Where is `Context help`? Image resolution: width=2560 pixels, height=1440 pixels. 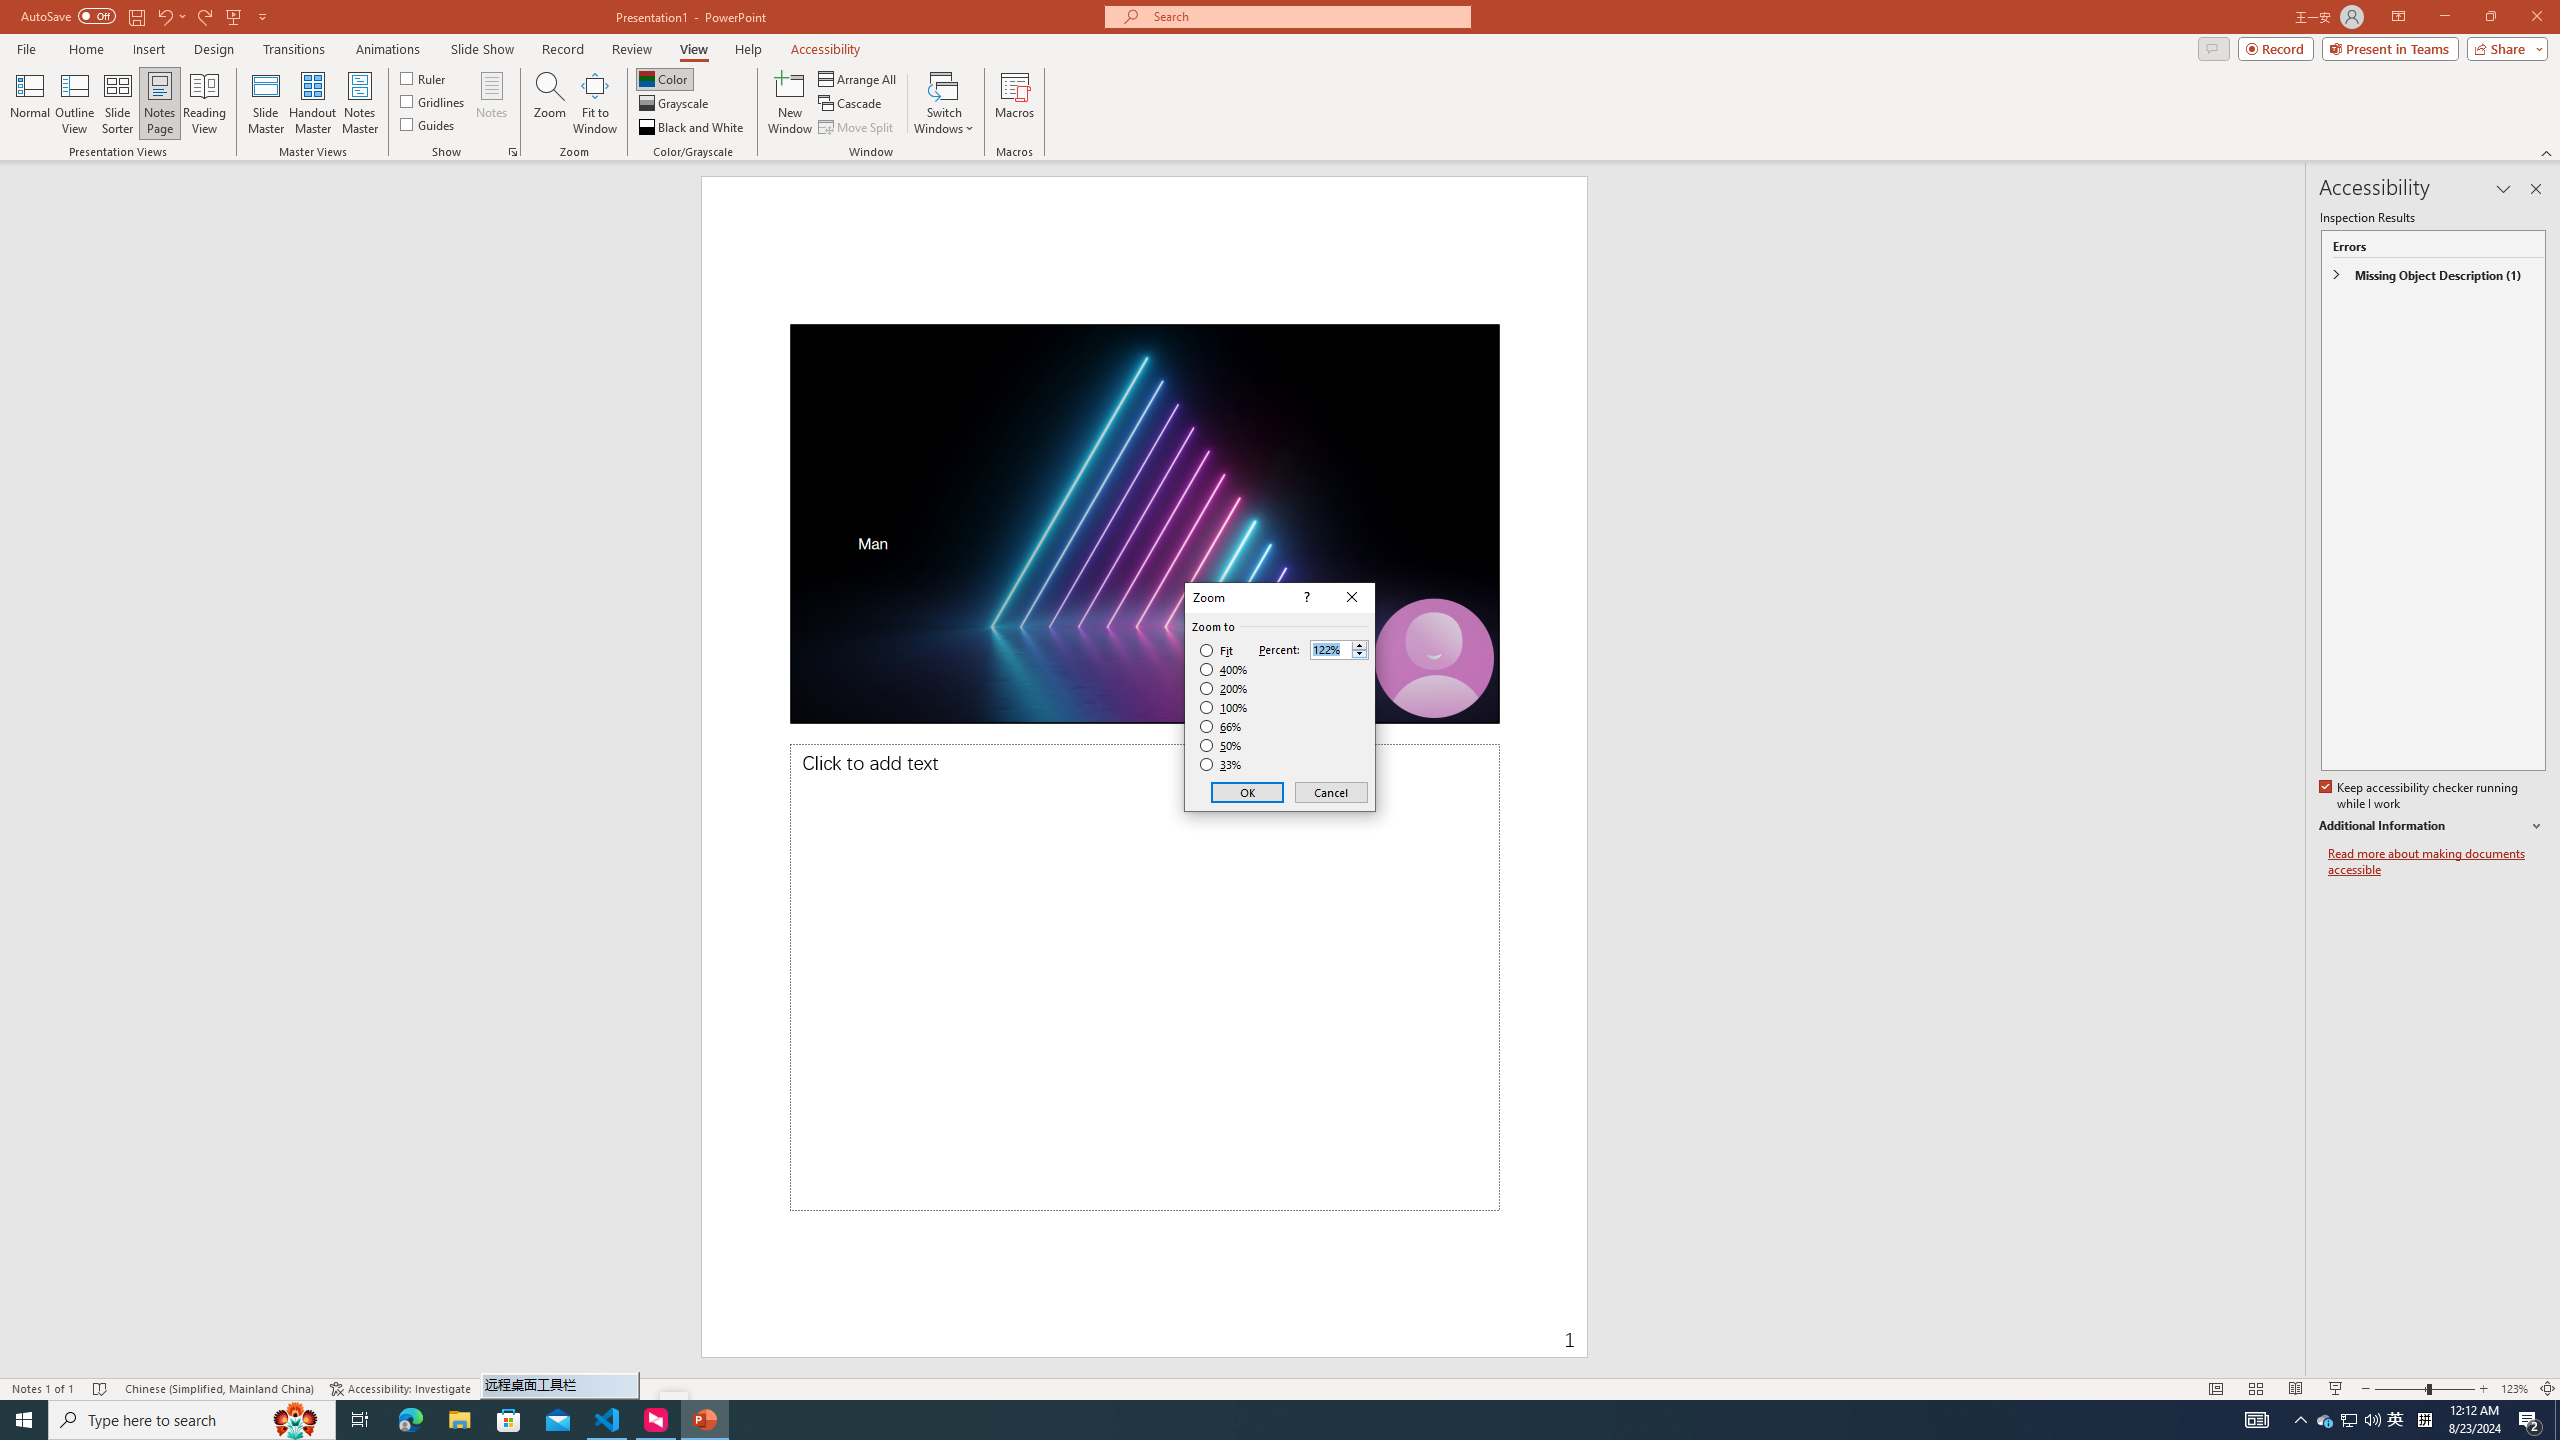
Context help is located at coordinates (1305, 598).